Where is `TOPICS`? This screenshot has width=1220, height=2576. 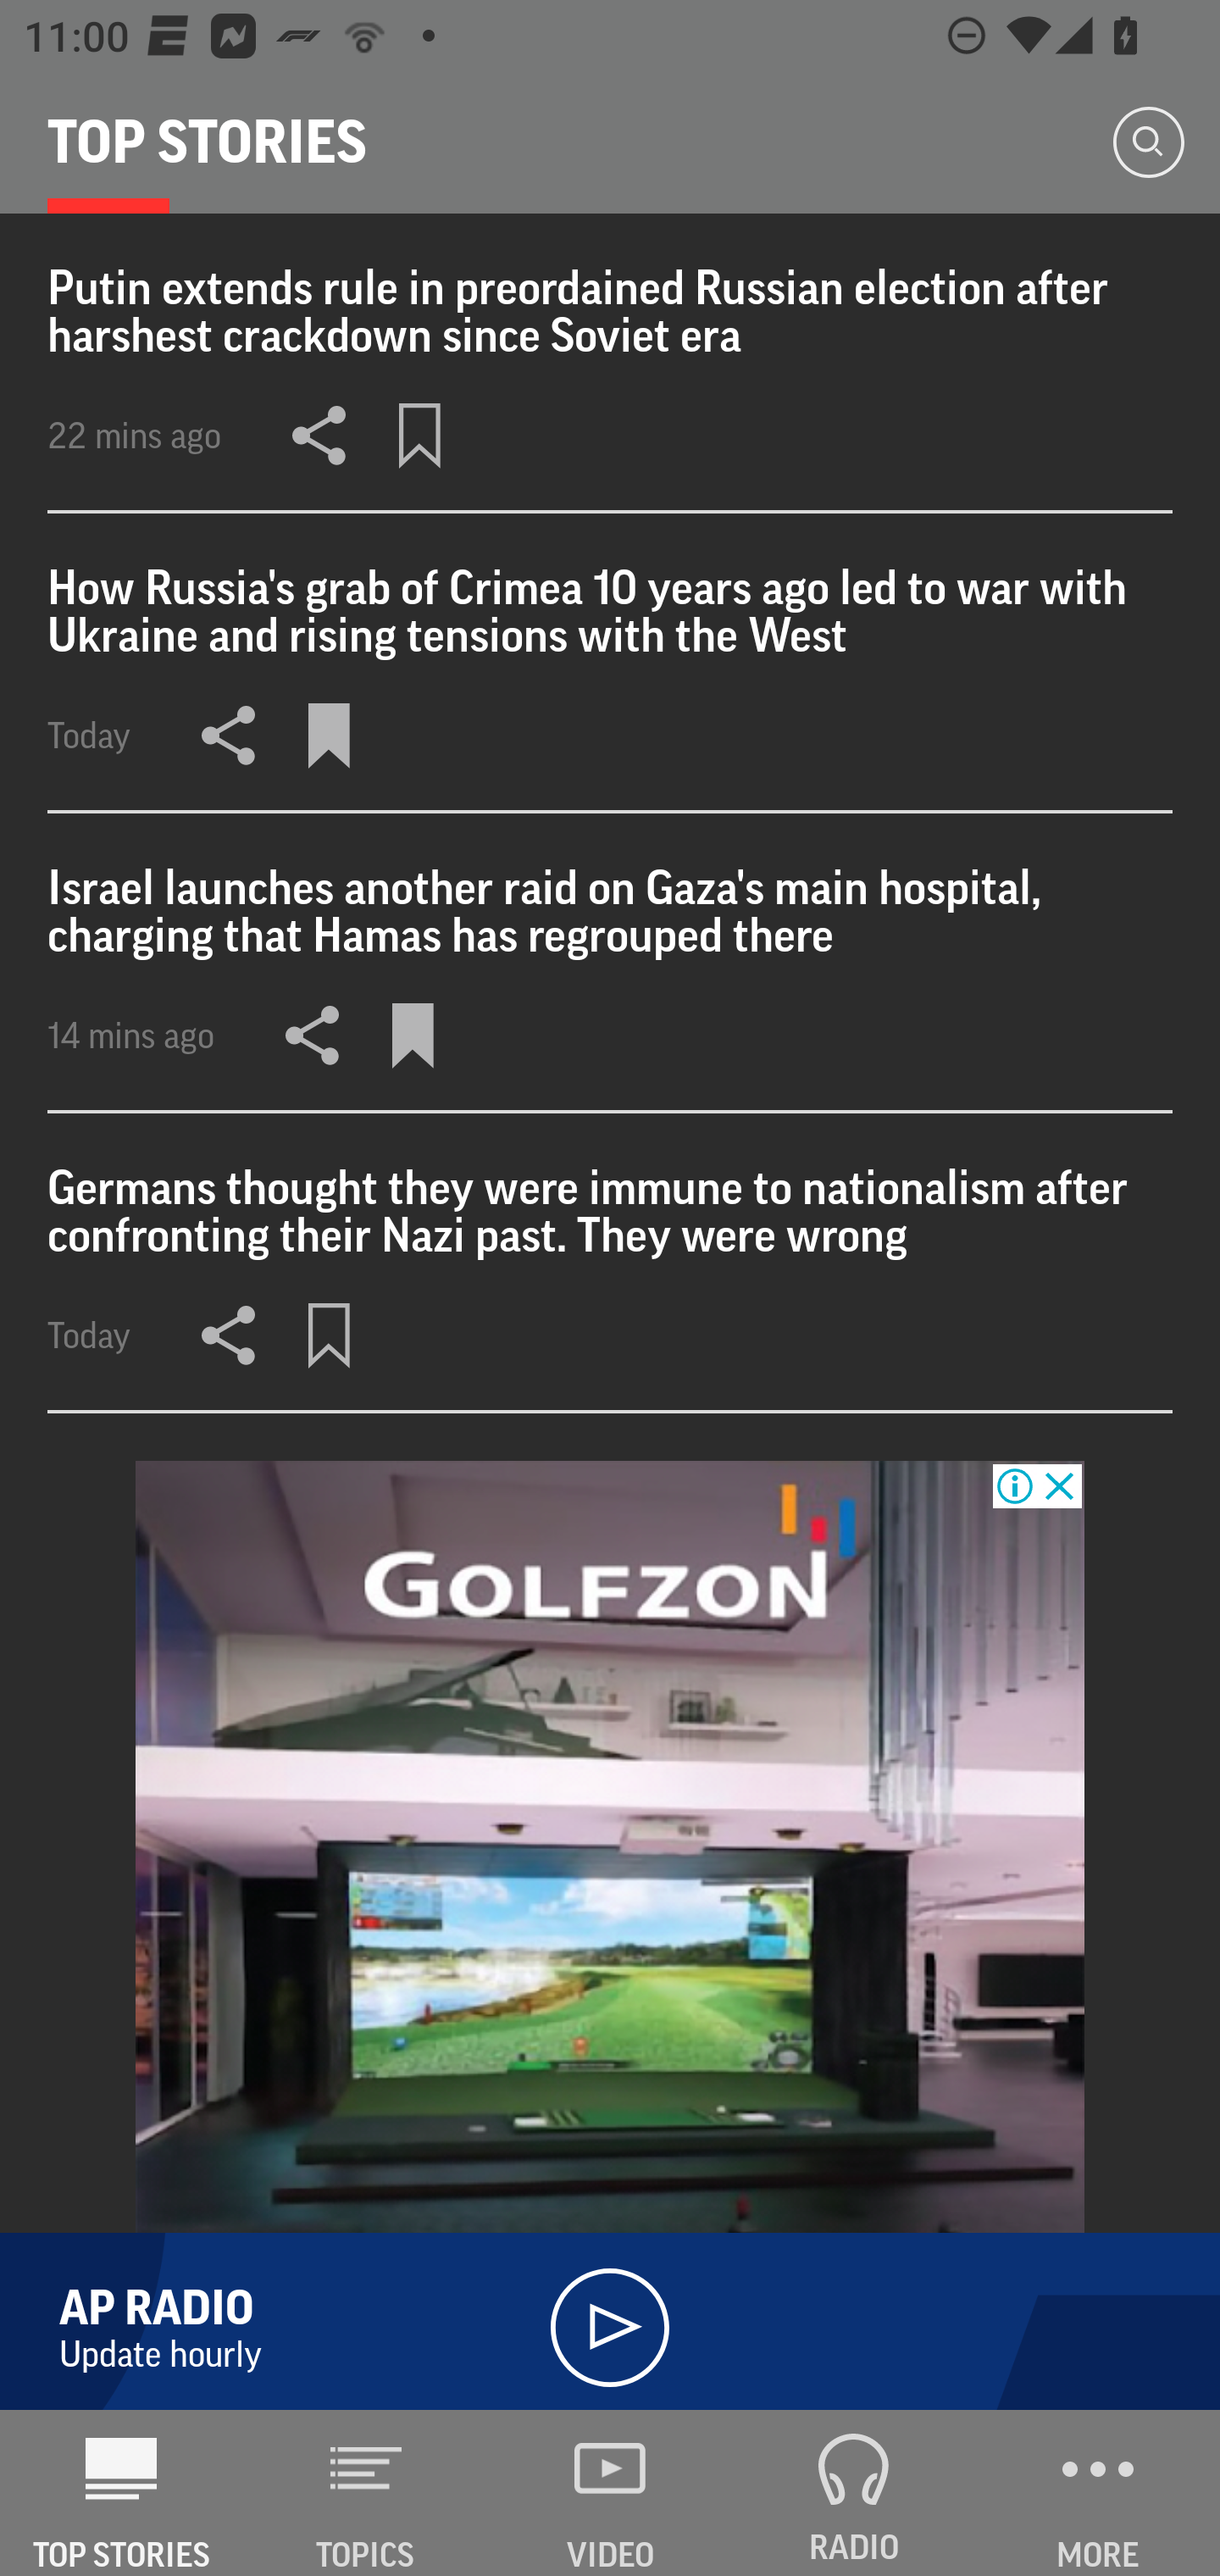 TOPICS is located at coordinates (366, 2493).